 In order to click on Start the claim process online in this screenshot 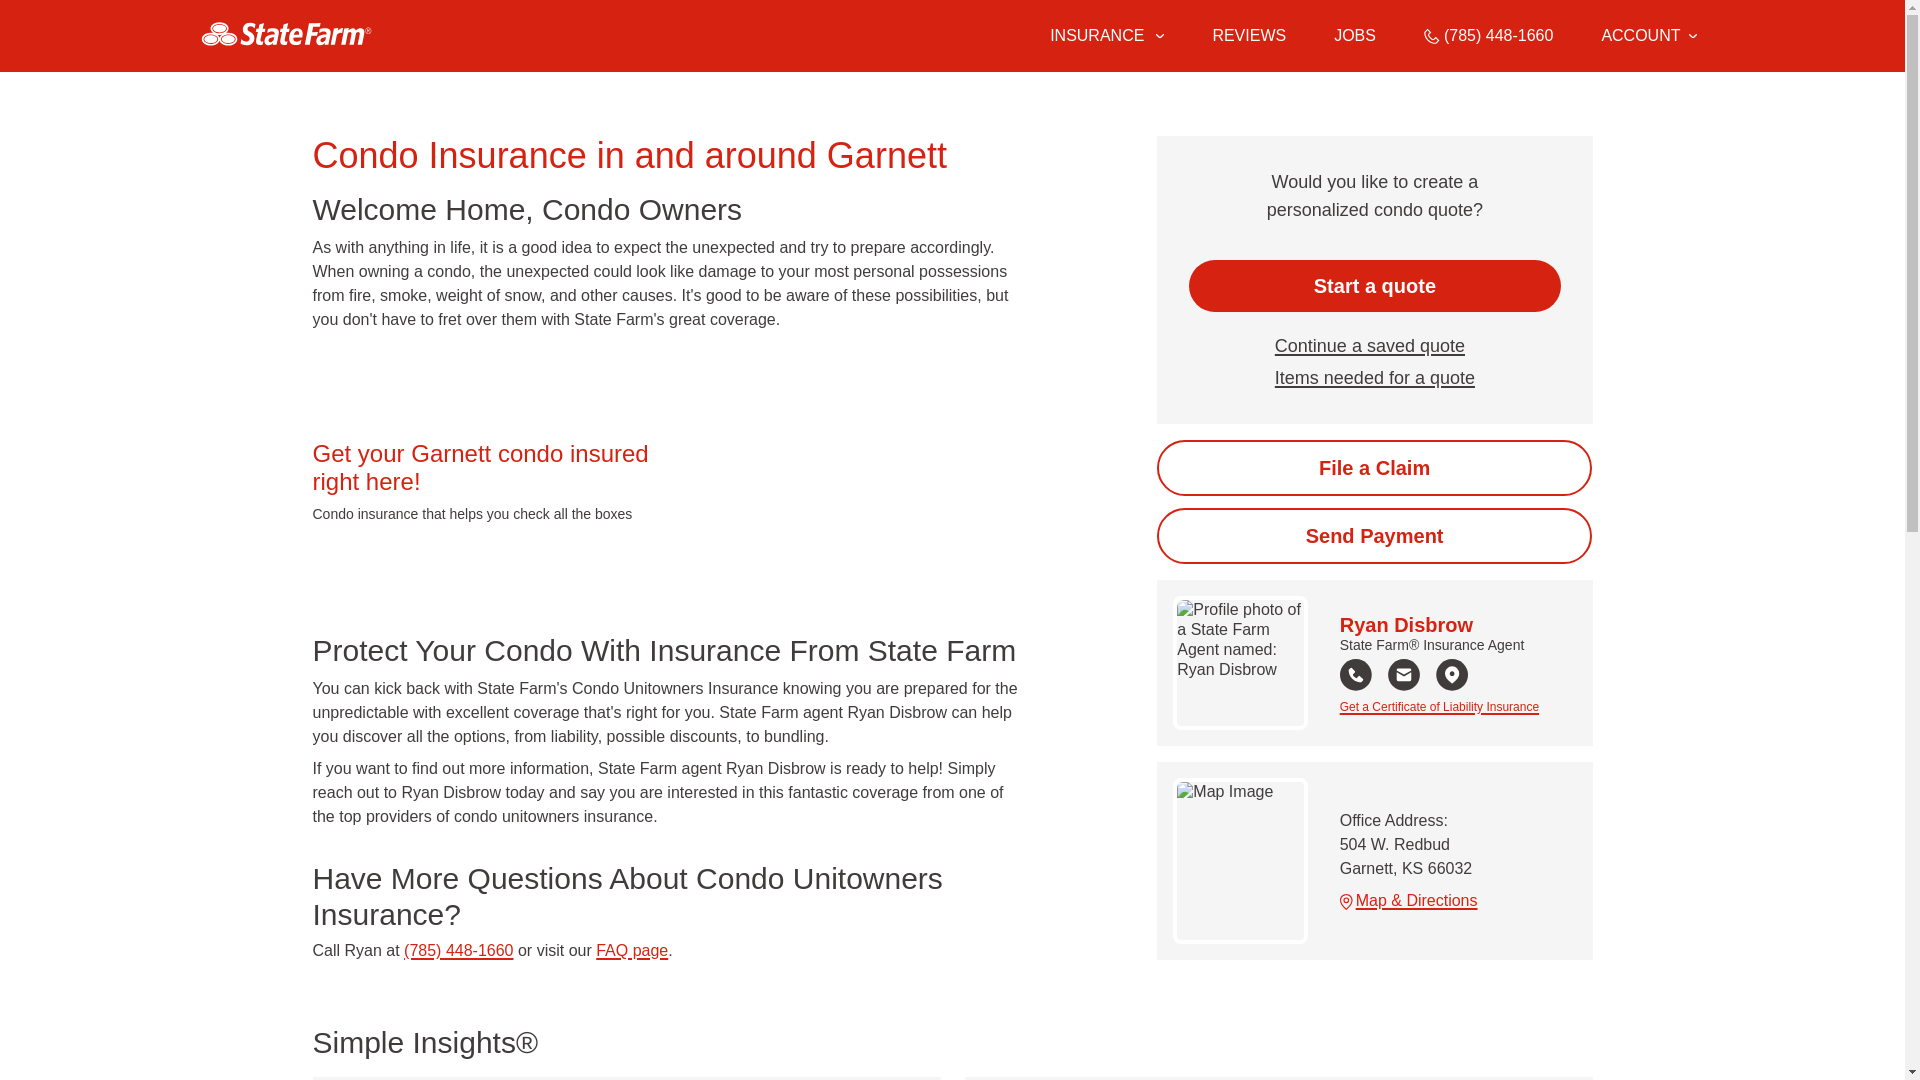, I will do `click(1374, 467)`.